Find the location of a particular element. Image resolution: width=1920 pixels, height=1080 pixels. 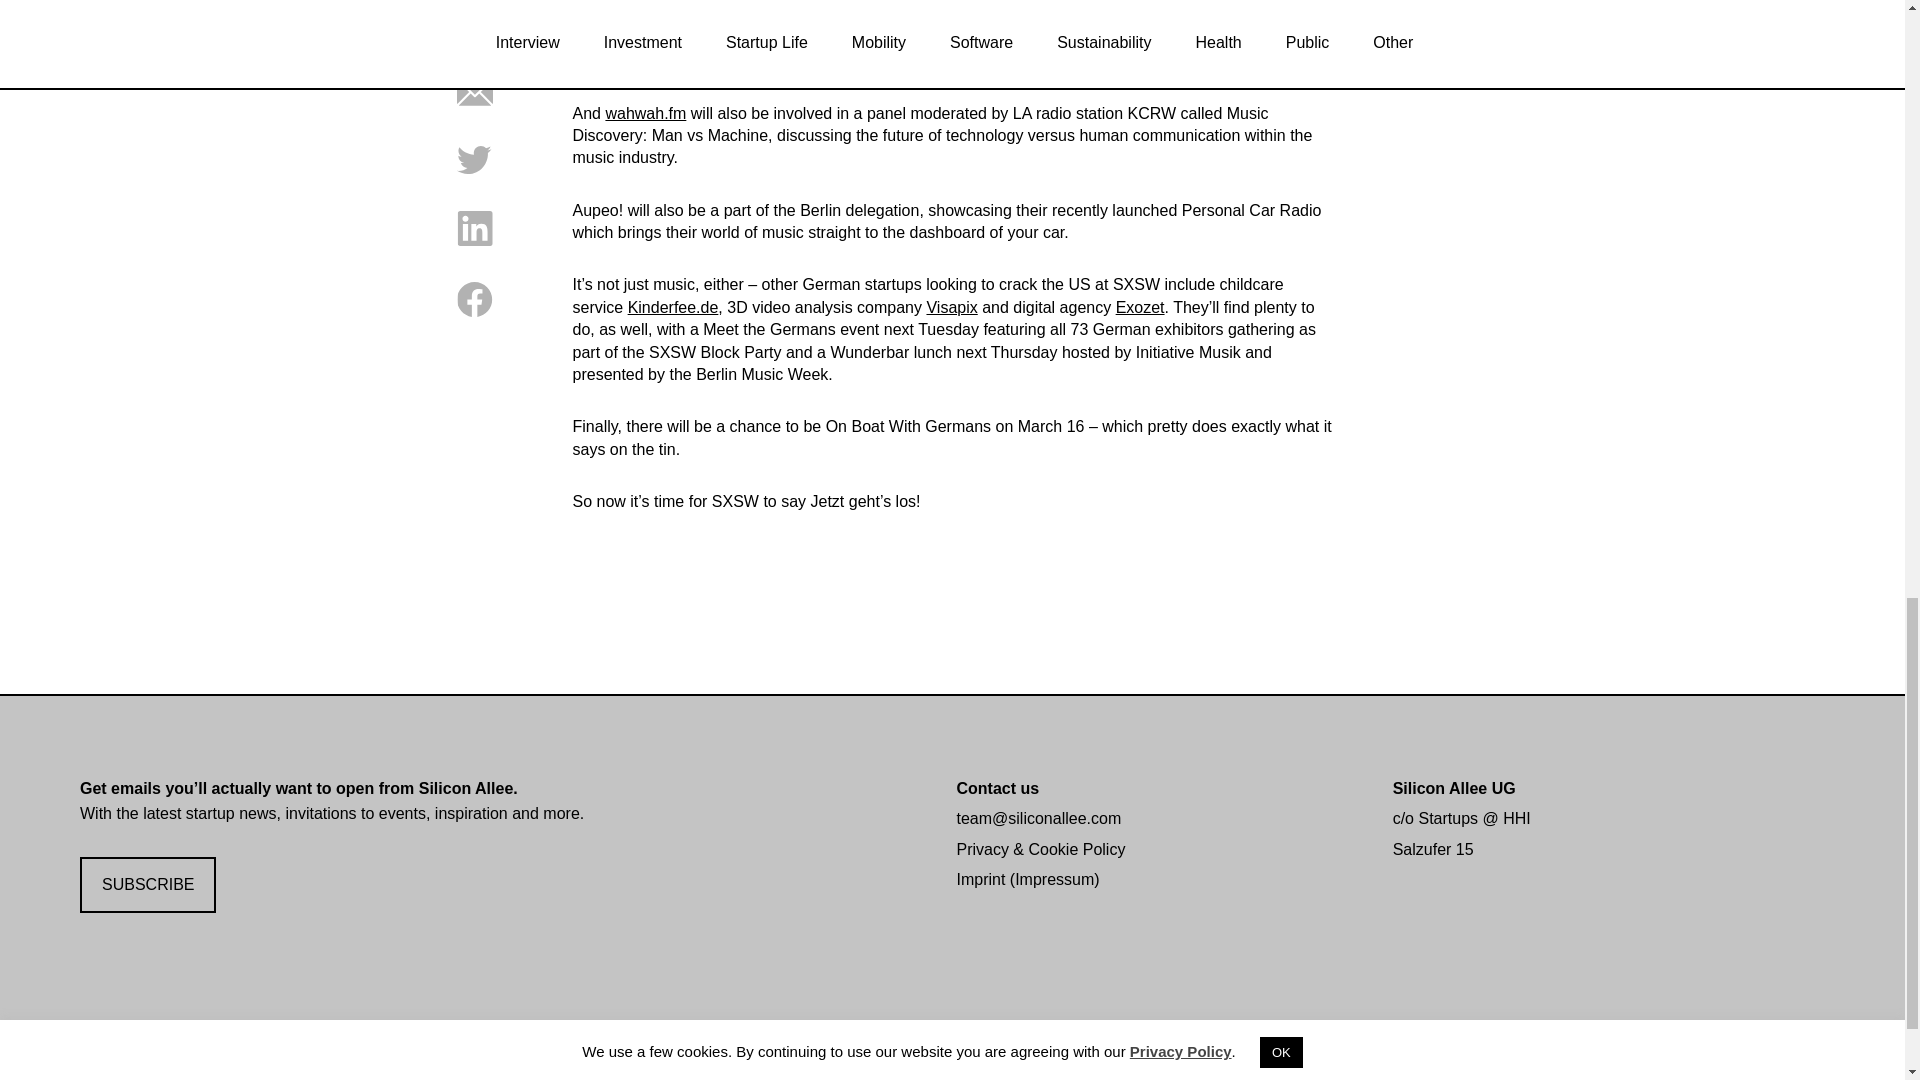

Contact us is located at coordinates (997, 788).